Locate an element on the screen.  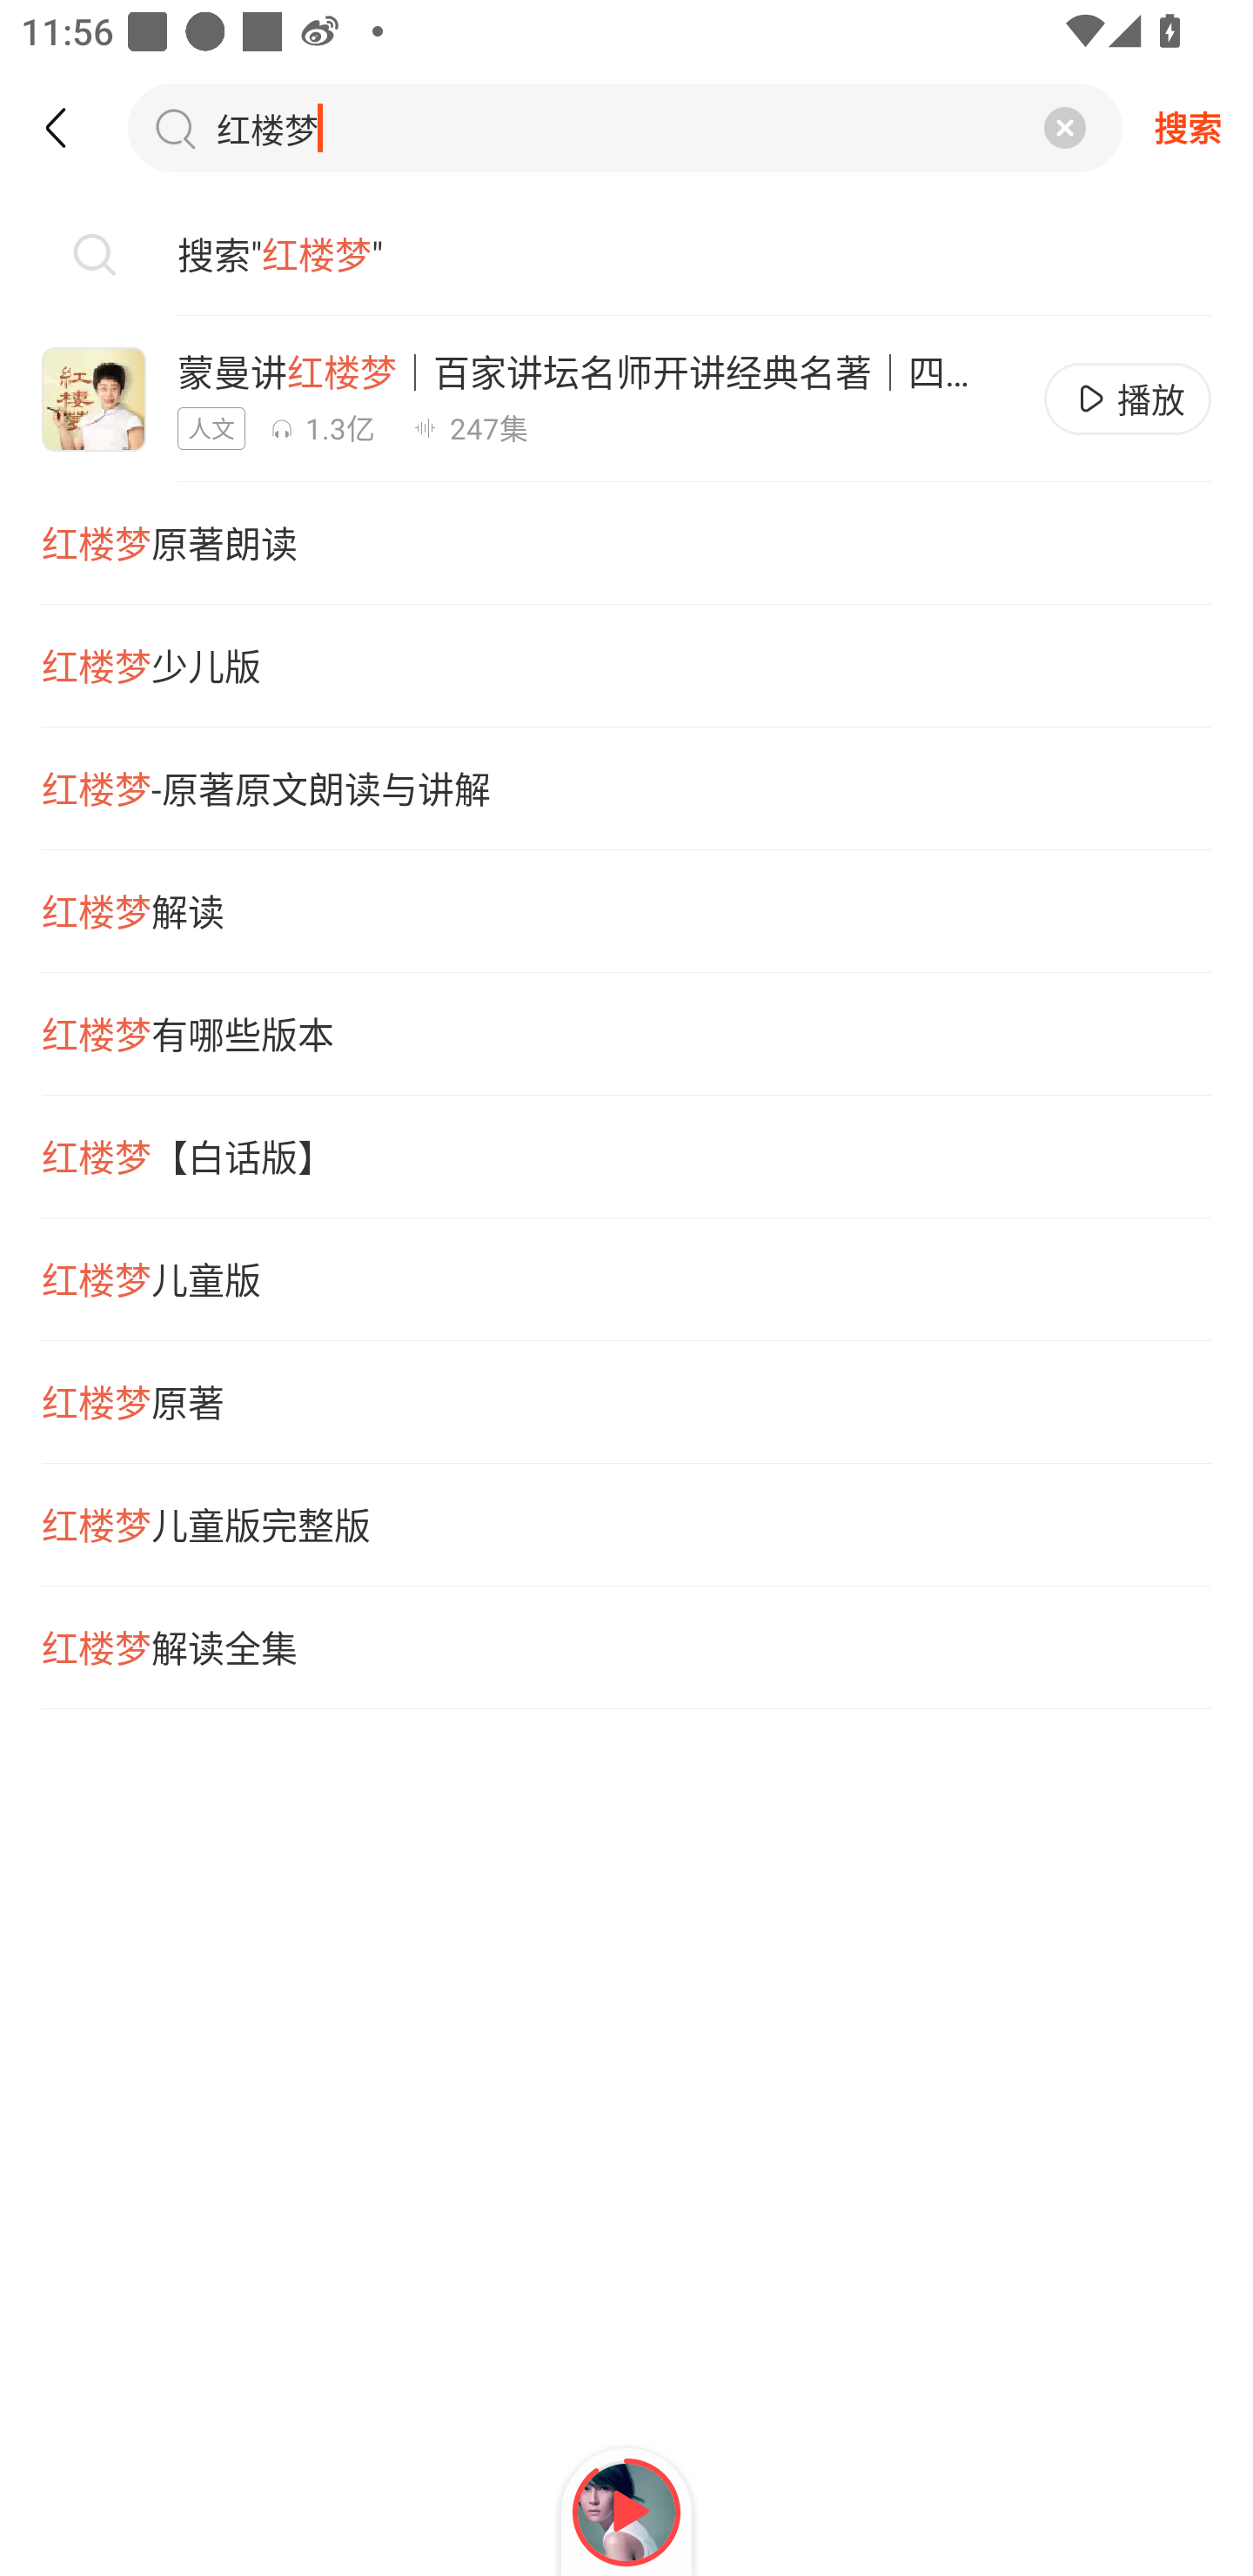
返回 is located at coordinates (71, 127).